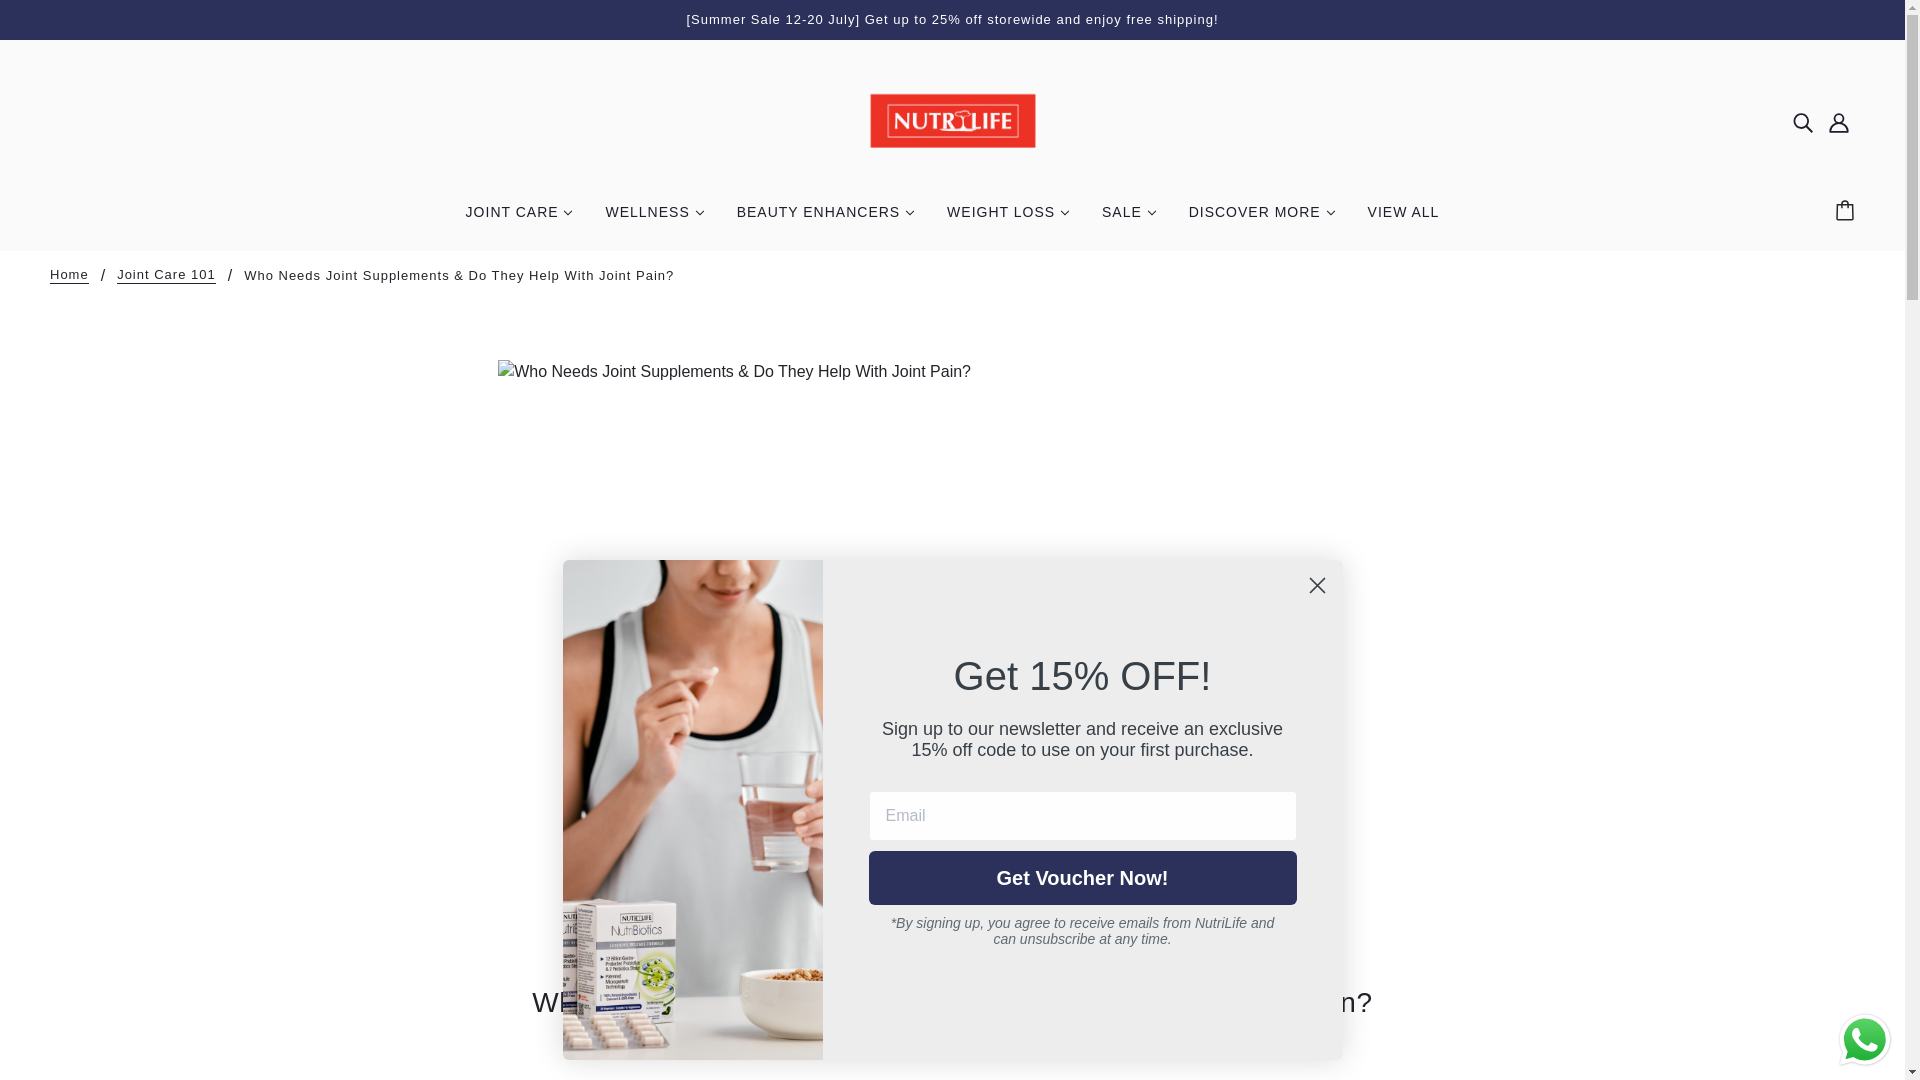 The height and width of the screenshot is (1080, 1920). I want to click on Joint Care 101, so click(166, 276).